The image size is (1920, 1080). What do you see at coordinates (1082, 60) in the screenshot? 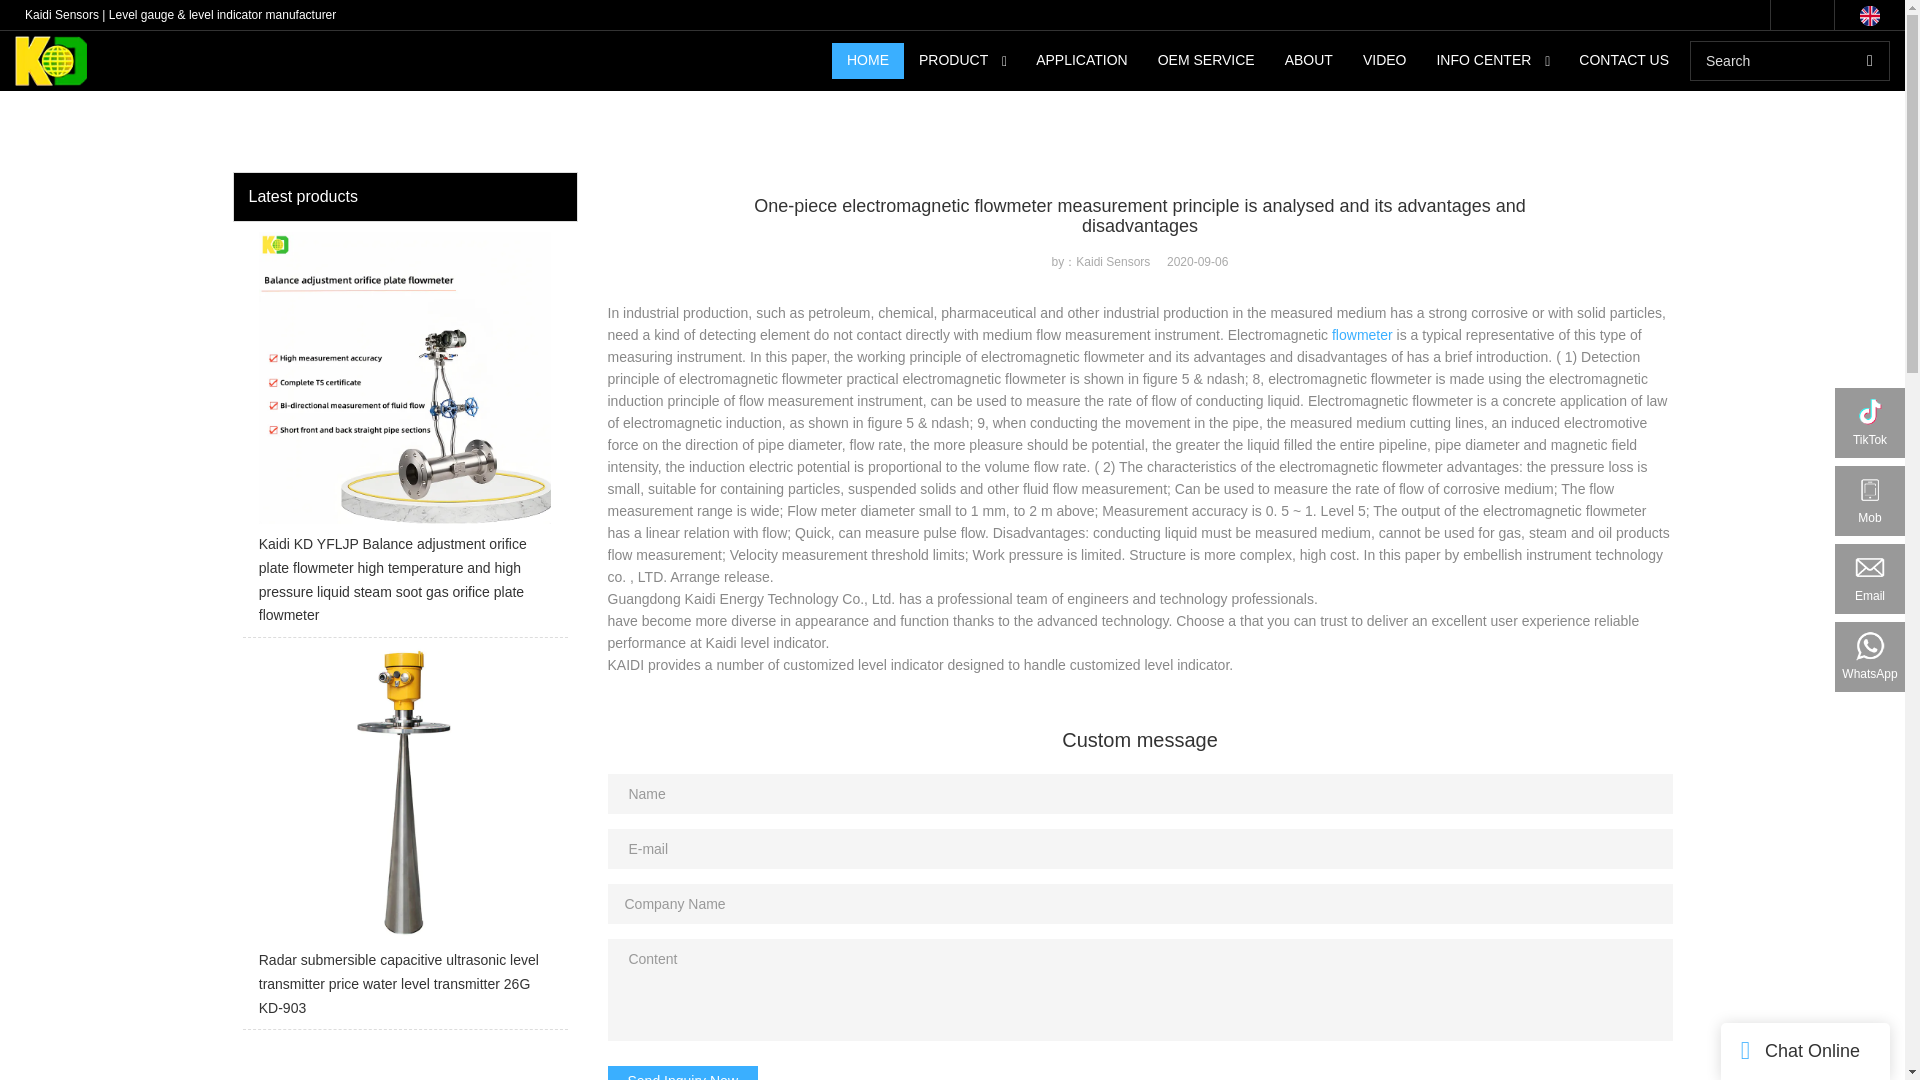
I see `APPLICATION` at bounding box center [1082, 60].